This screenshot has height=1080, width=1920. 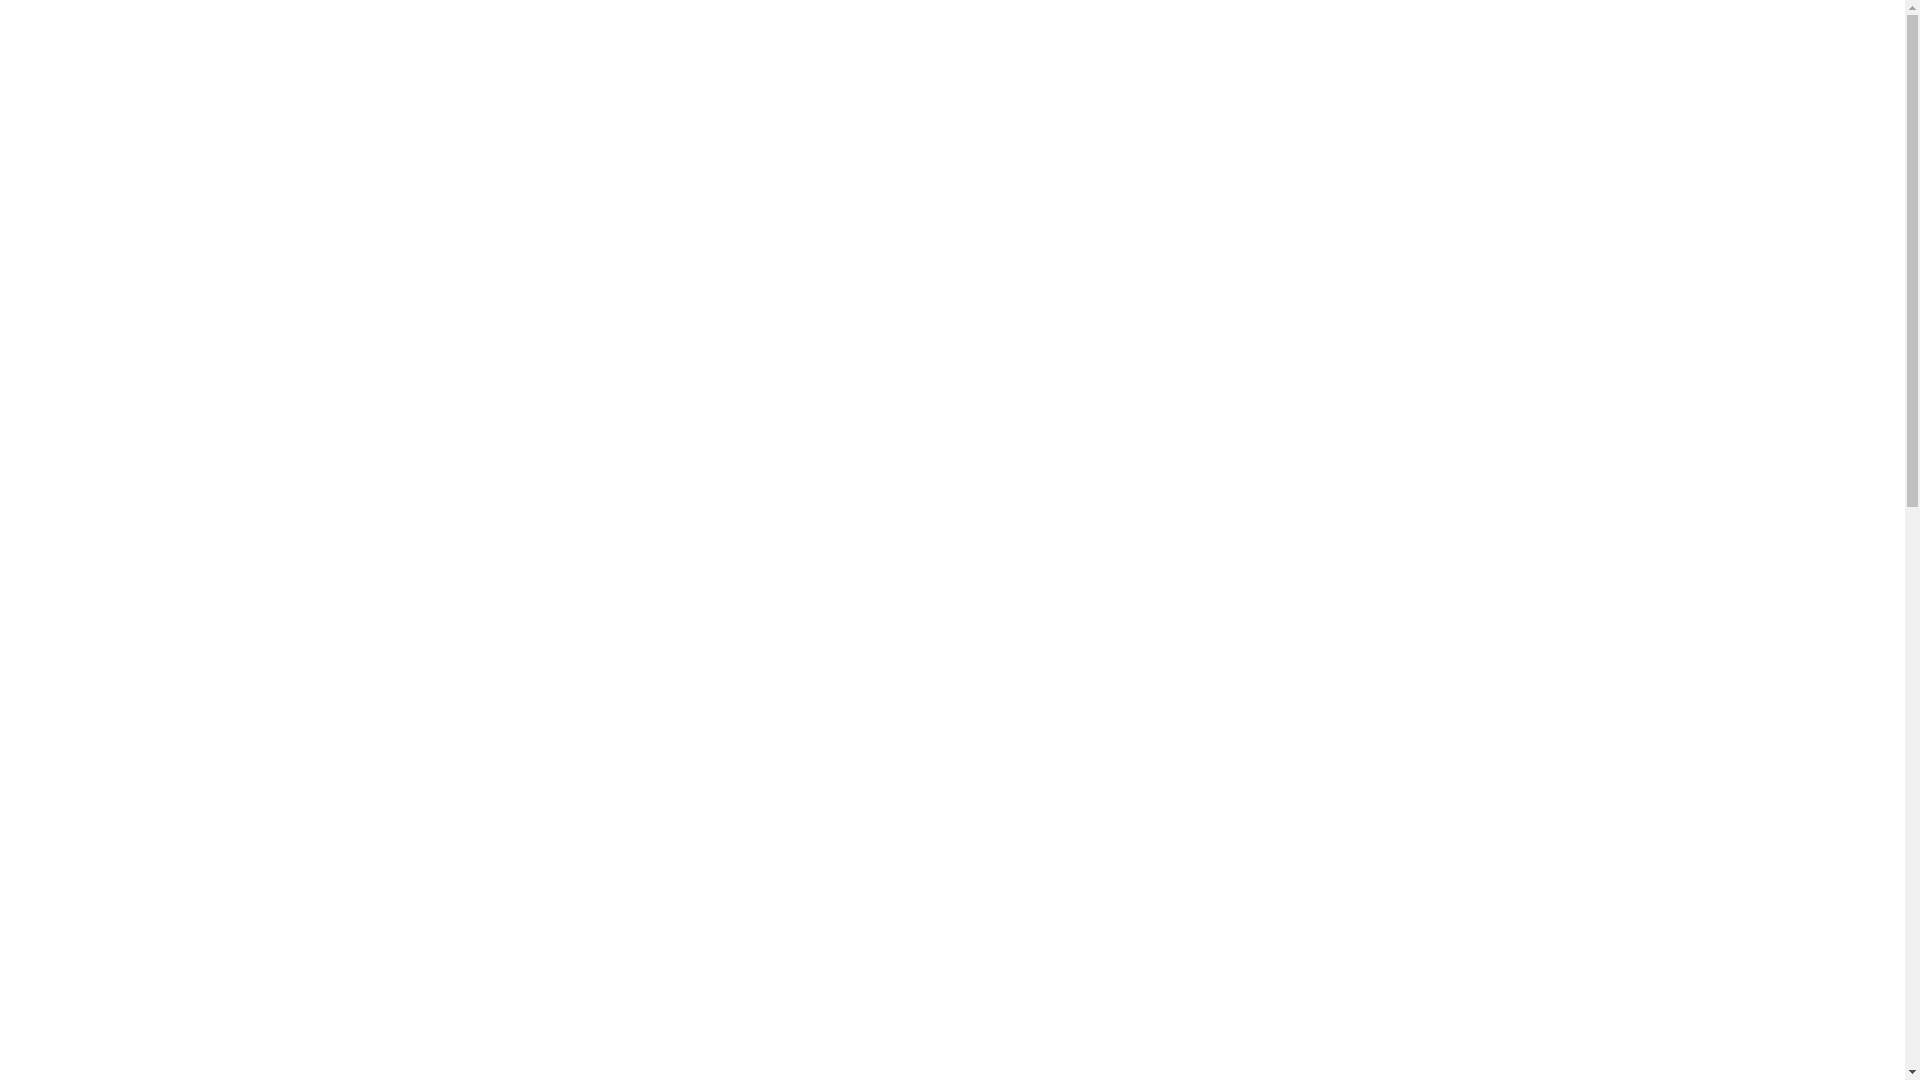 I want to click on post@applausverlag.ch, so click(x=1388, y=574).